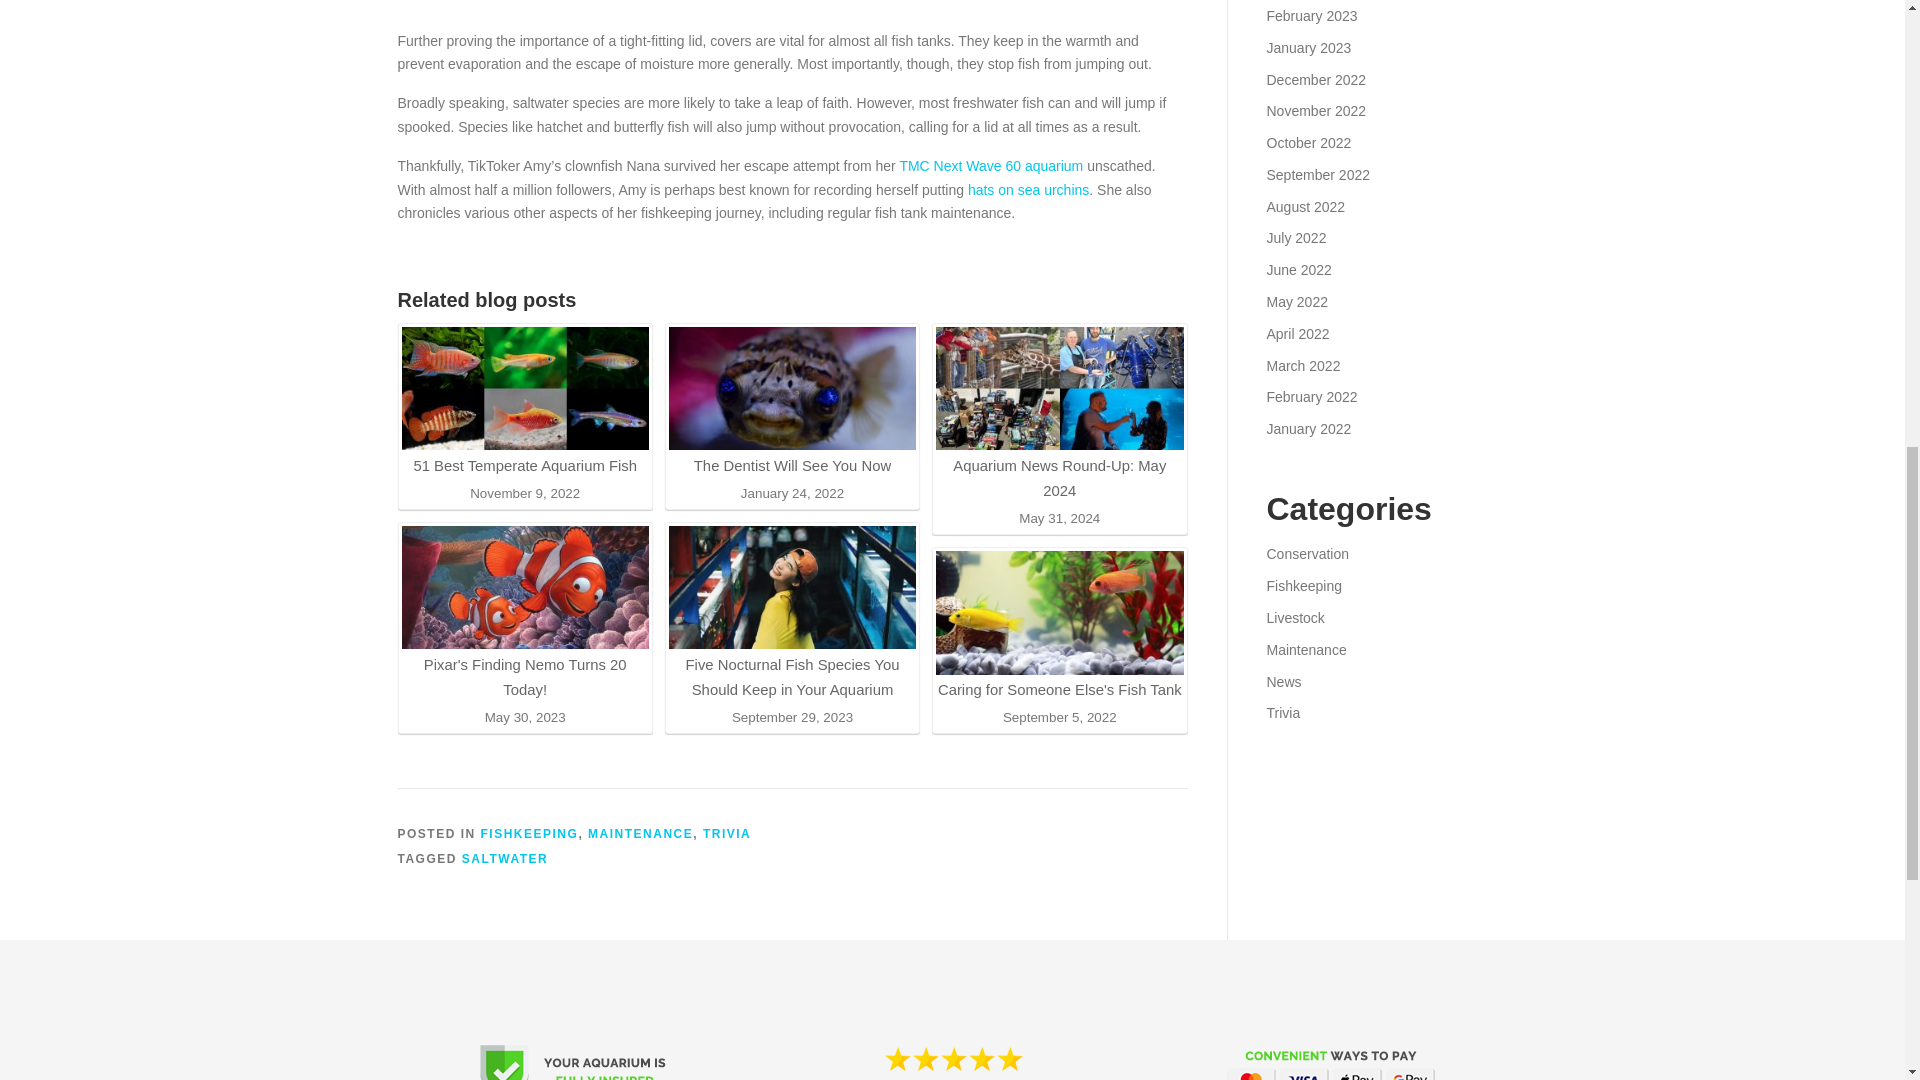 Image resolution: width=1920 pixels, height=1080 pixels. Describe the element at coordinates (990, 165) in the screenshot. I see `TMC Next Wave 60 aquarium` at that location.